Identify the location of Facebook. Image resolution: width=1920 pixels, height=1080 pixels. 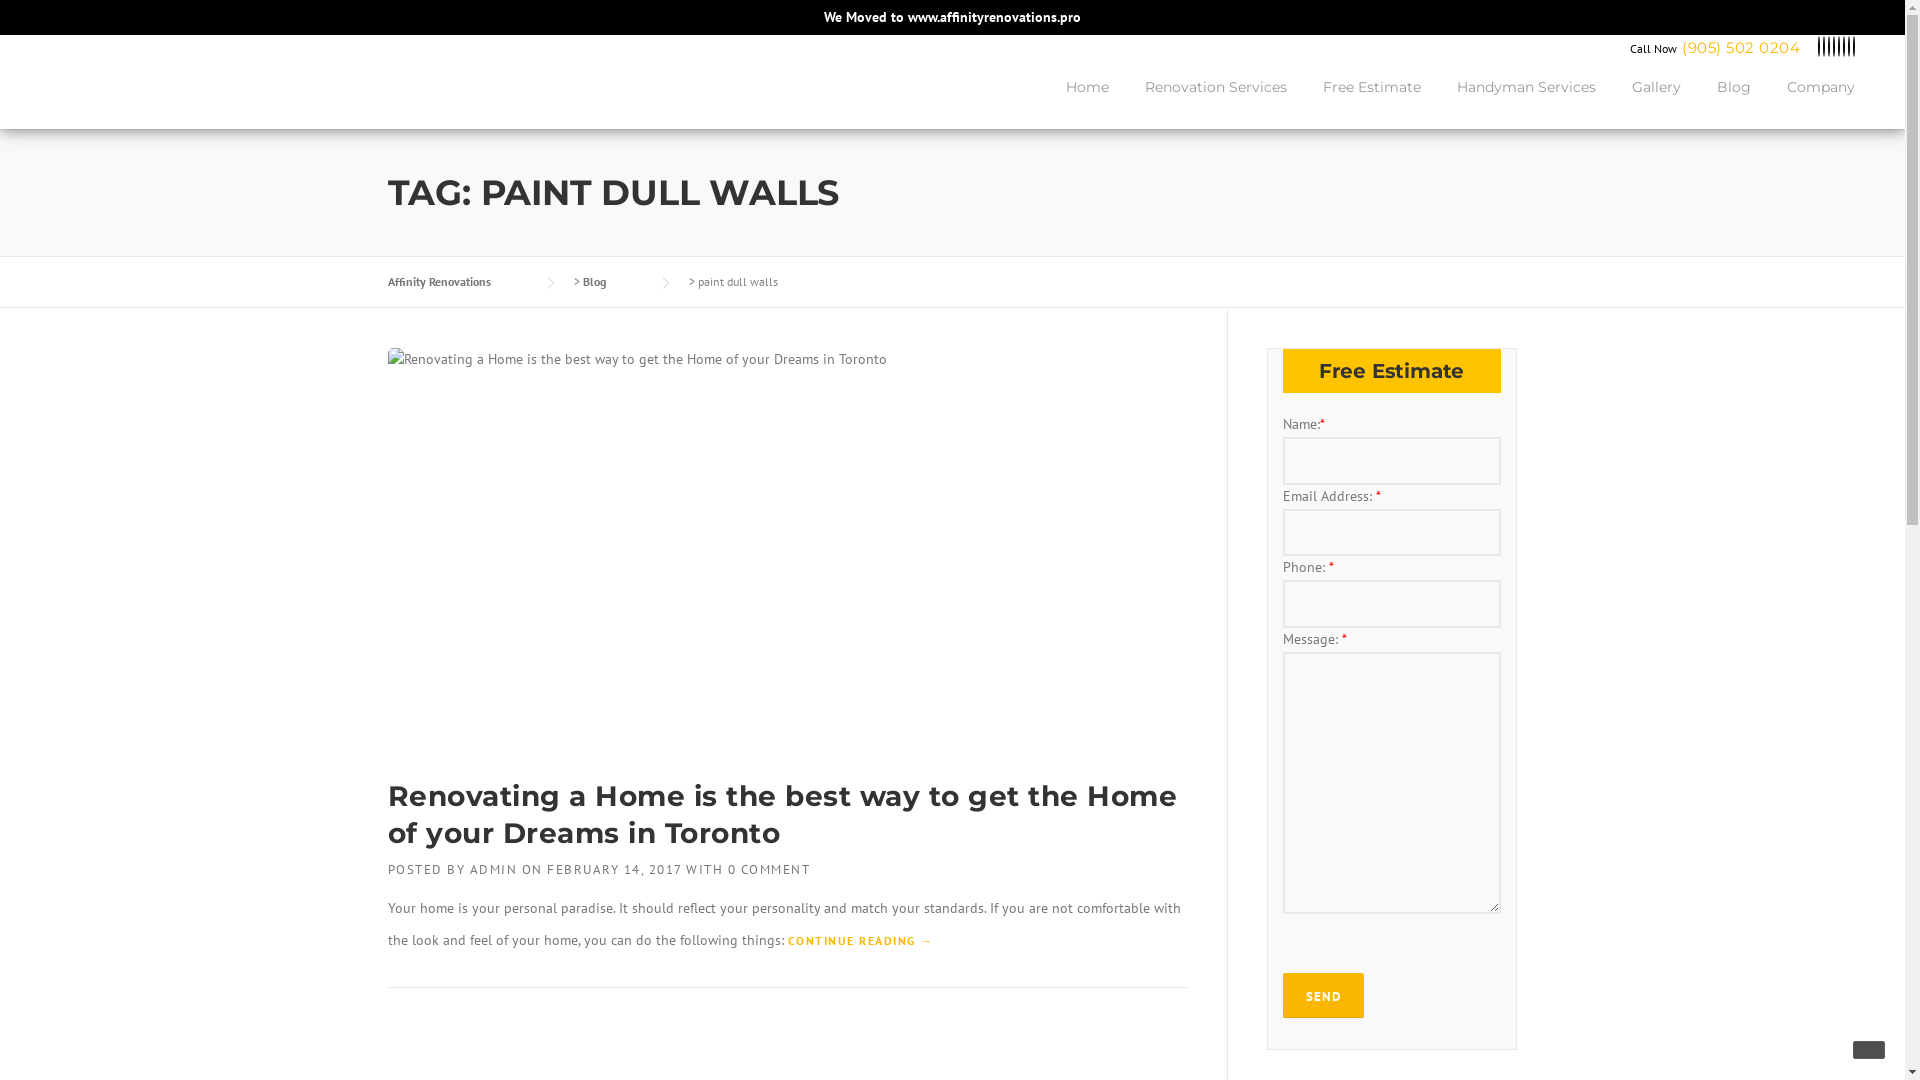
(1824, 48).